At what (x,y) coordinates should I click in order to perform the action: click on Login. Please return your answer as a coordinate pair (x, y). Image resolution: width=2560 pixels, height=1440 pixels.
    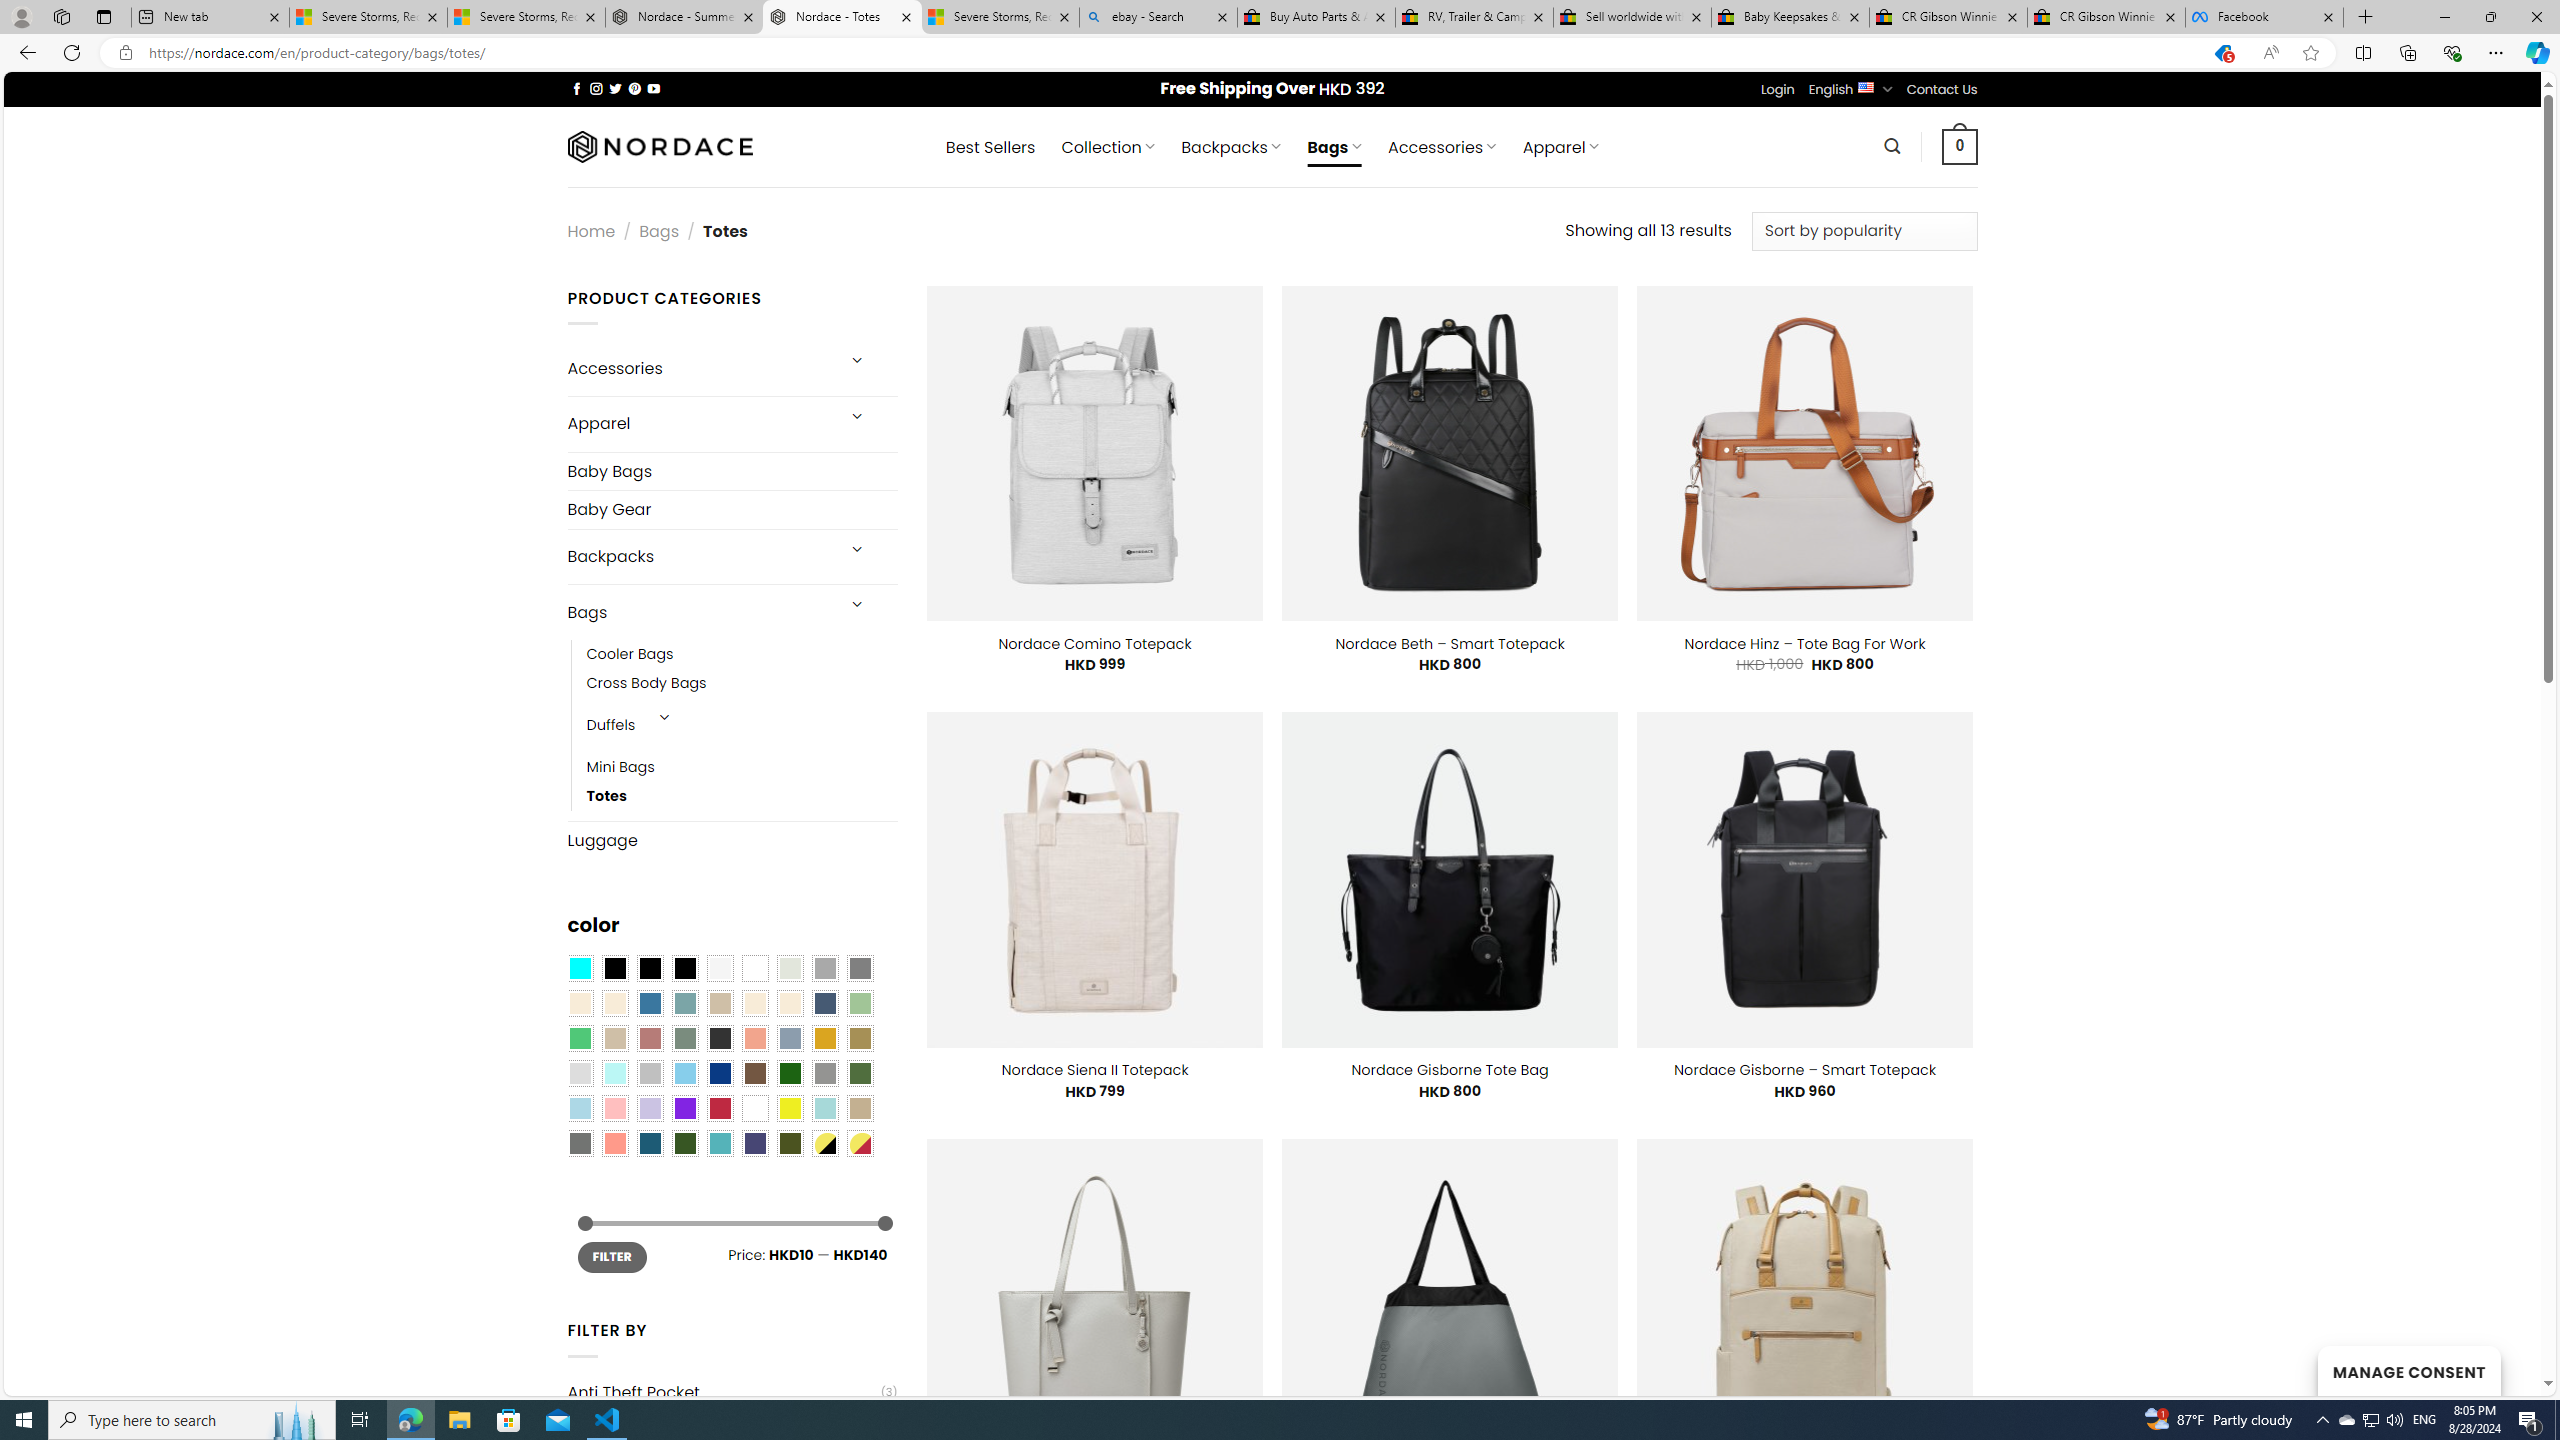
    Looking at the image, I should click on (1778, 90).